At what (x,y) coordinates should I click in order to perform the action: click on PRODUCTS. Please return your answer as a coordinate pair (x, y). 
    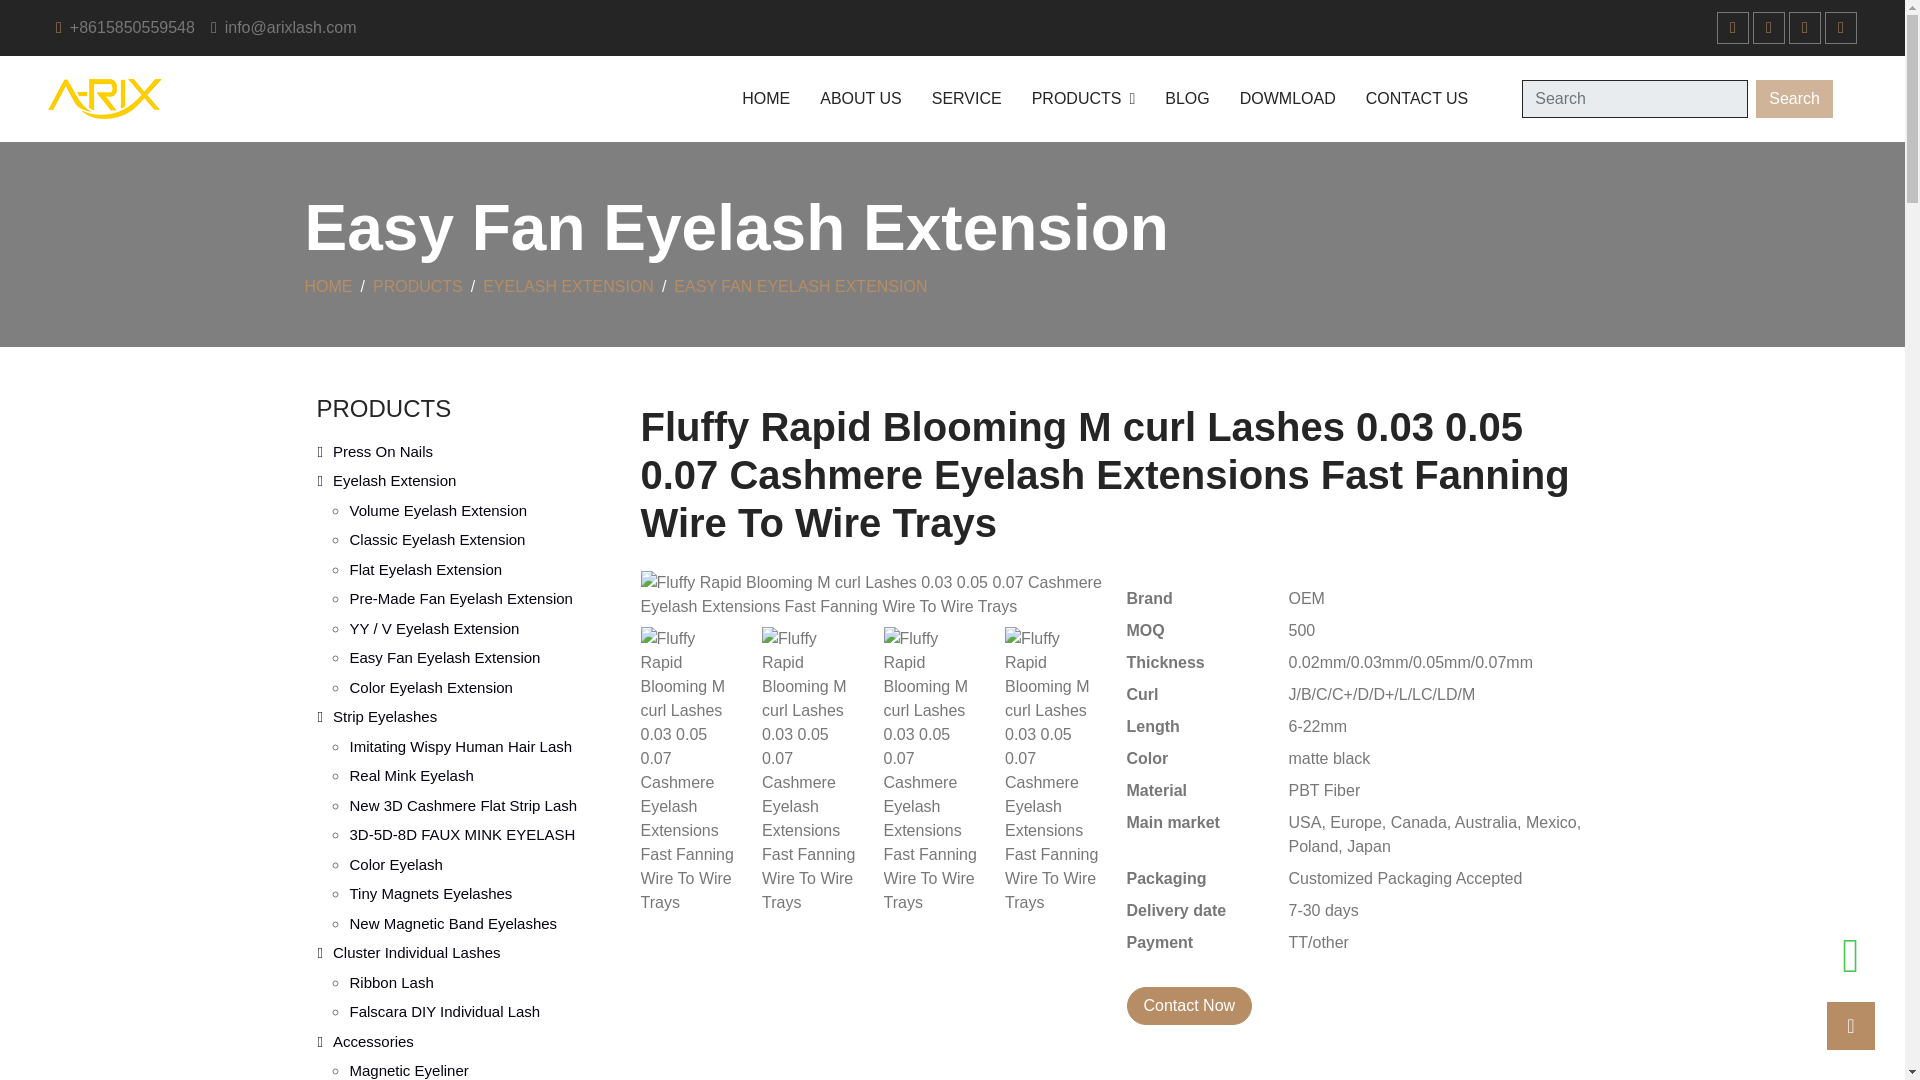
    Looking at the image, I should click on (384, 408).